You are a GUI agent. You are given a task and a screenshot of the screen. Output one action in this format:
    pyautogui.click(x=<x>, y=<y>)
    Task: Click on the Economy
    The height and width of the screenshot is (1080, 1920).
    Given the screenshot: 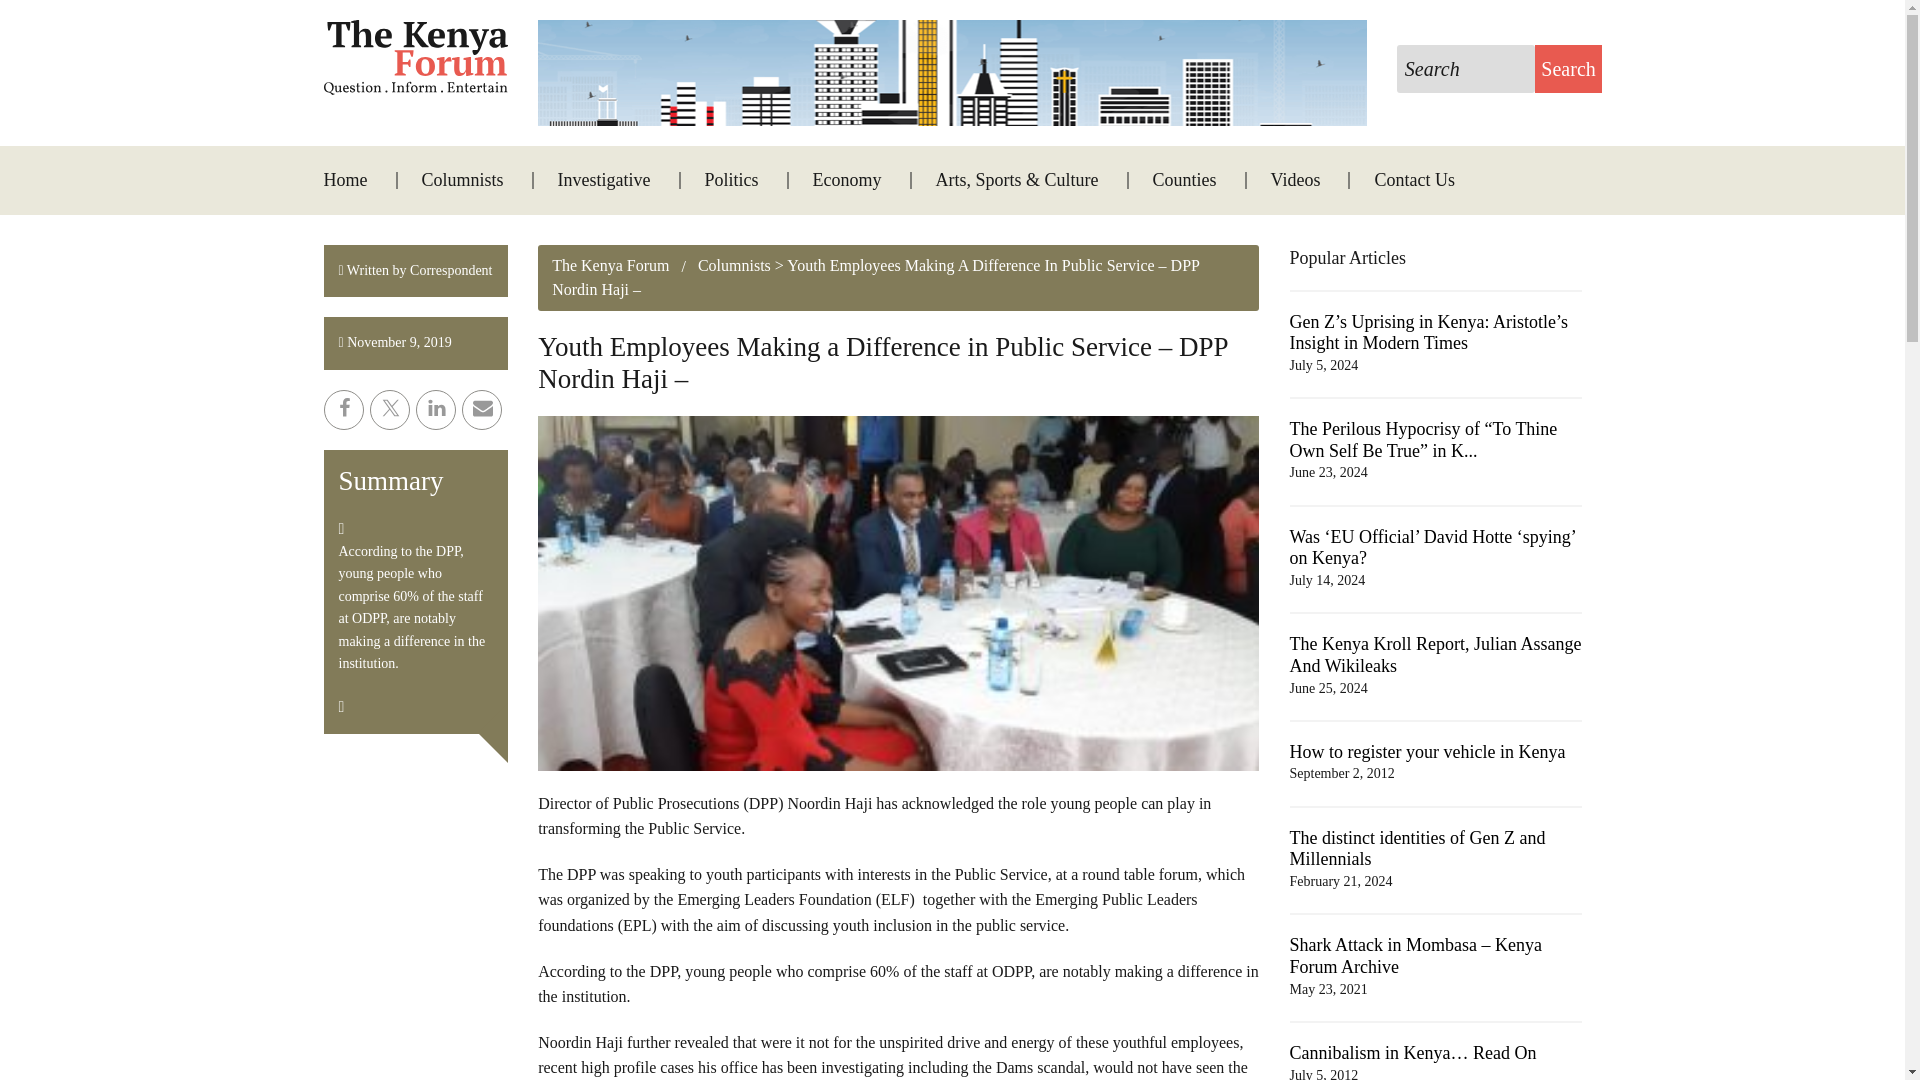 What is the action you would take?
    pyautogui.click(x=848, y=180)
    